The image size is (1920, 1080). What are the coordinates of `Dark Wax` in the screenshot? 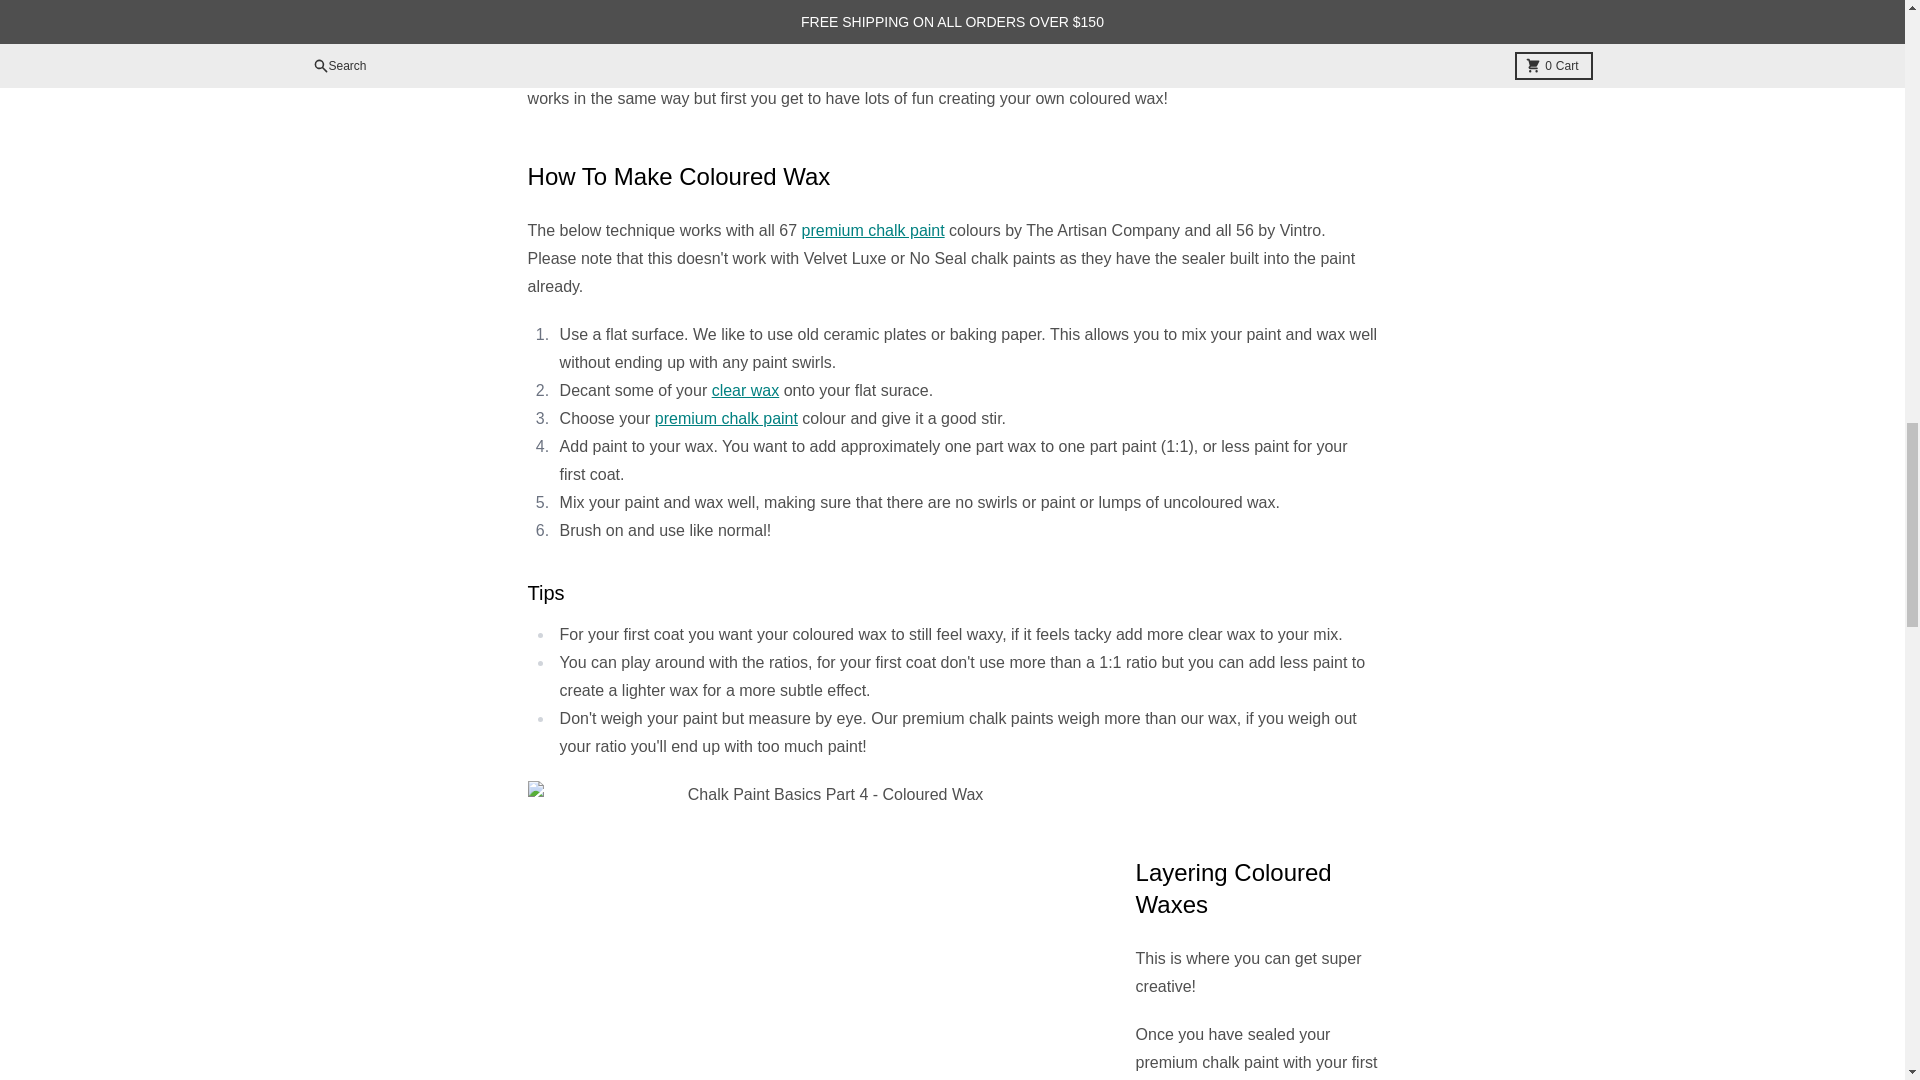 It's located at (1024, 70).